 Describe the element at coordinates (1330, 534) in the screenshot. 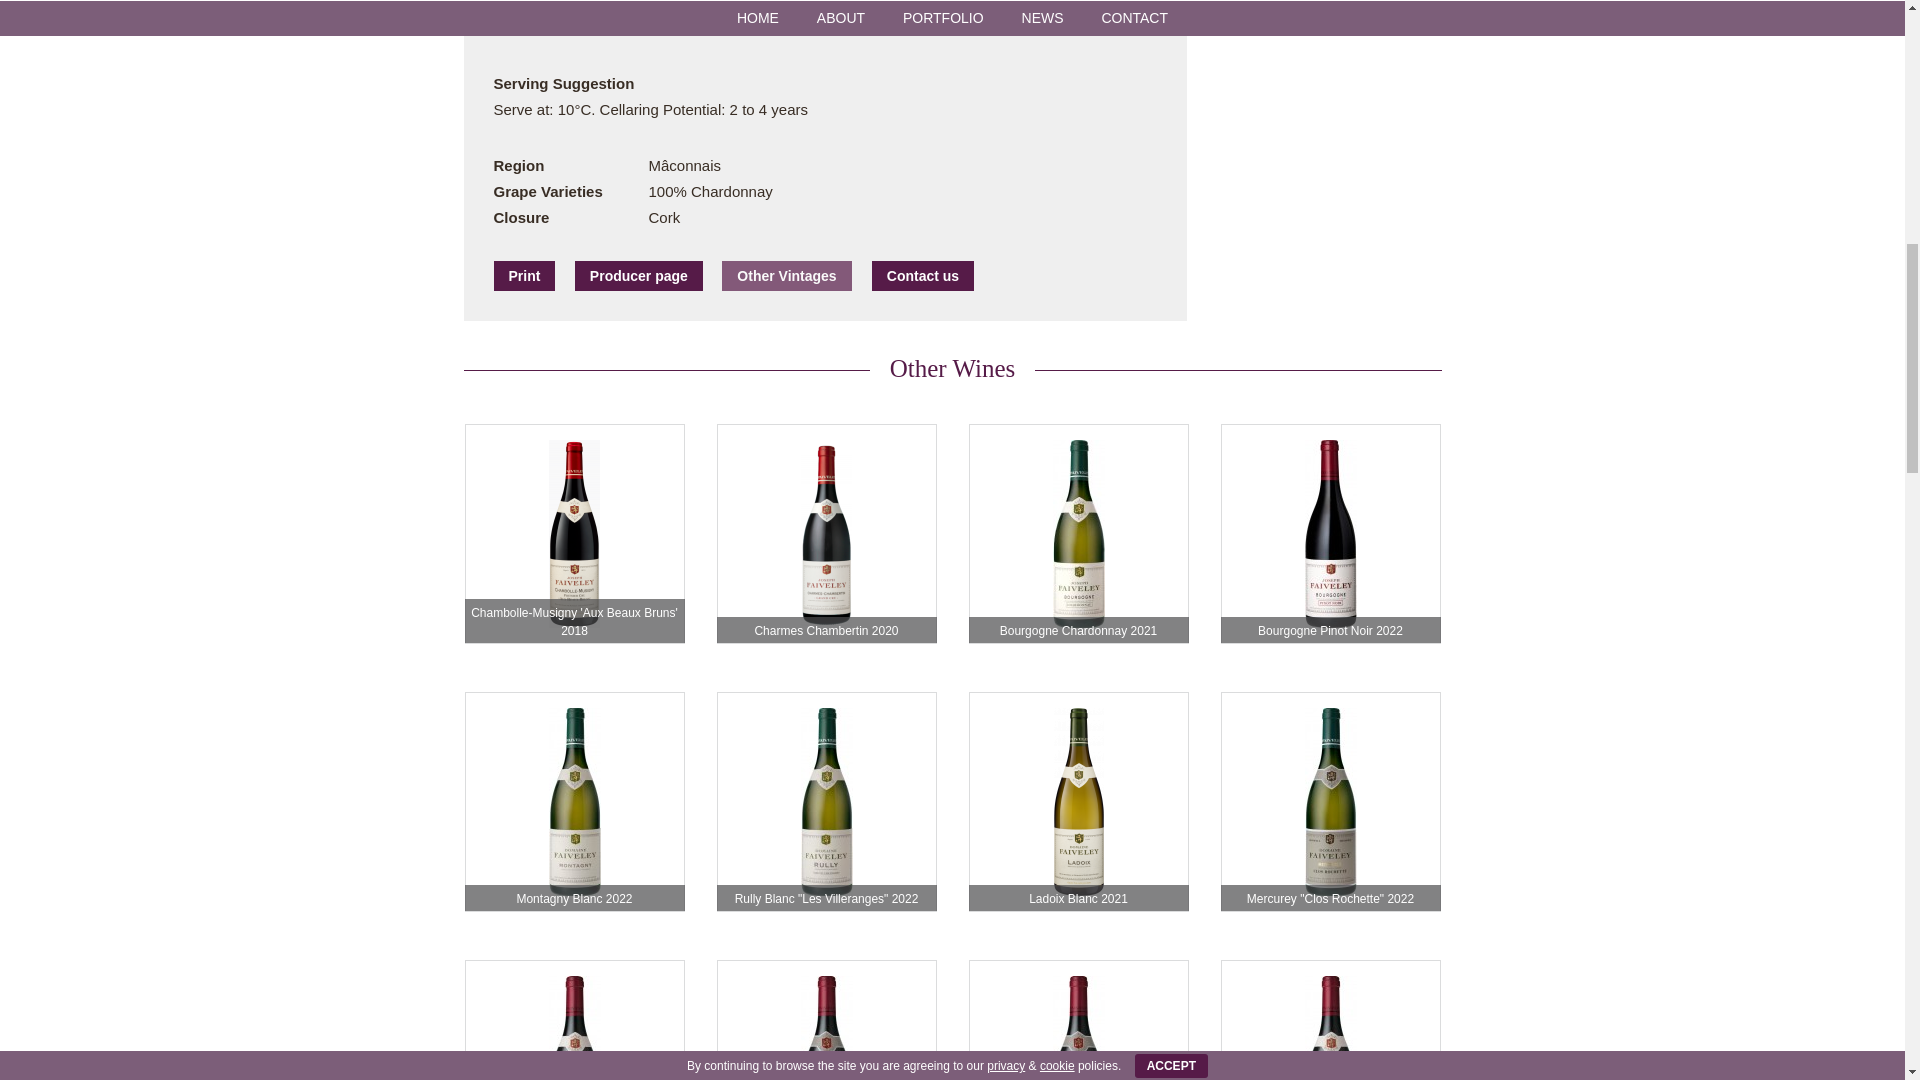

I see `Bourgogne Pinot Noir 2022` at that location.